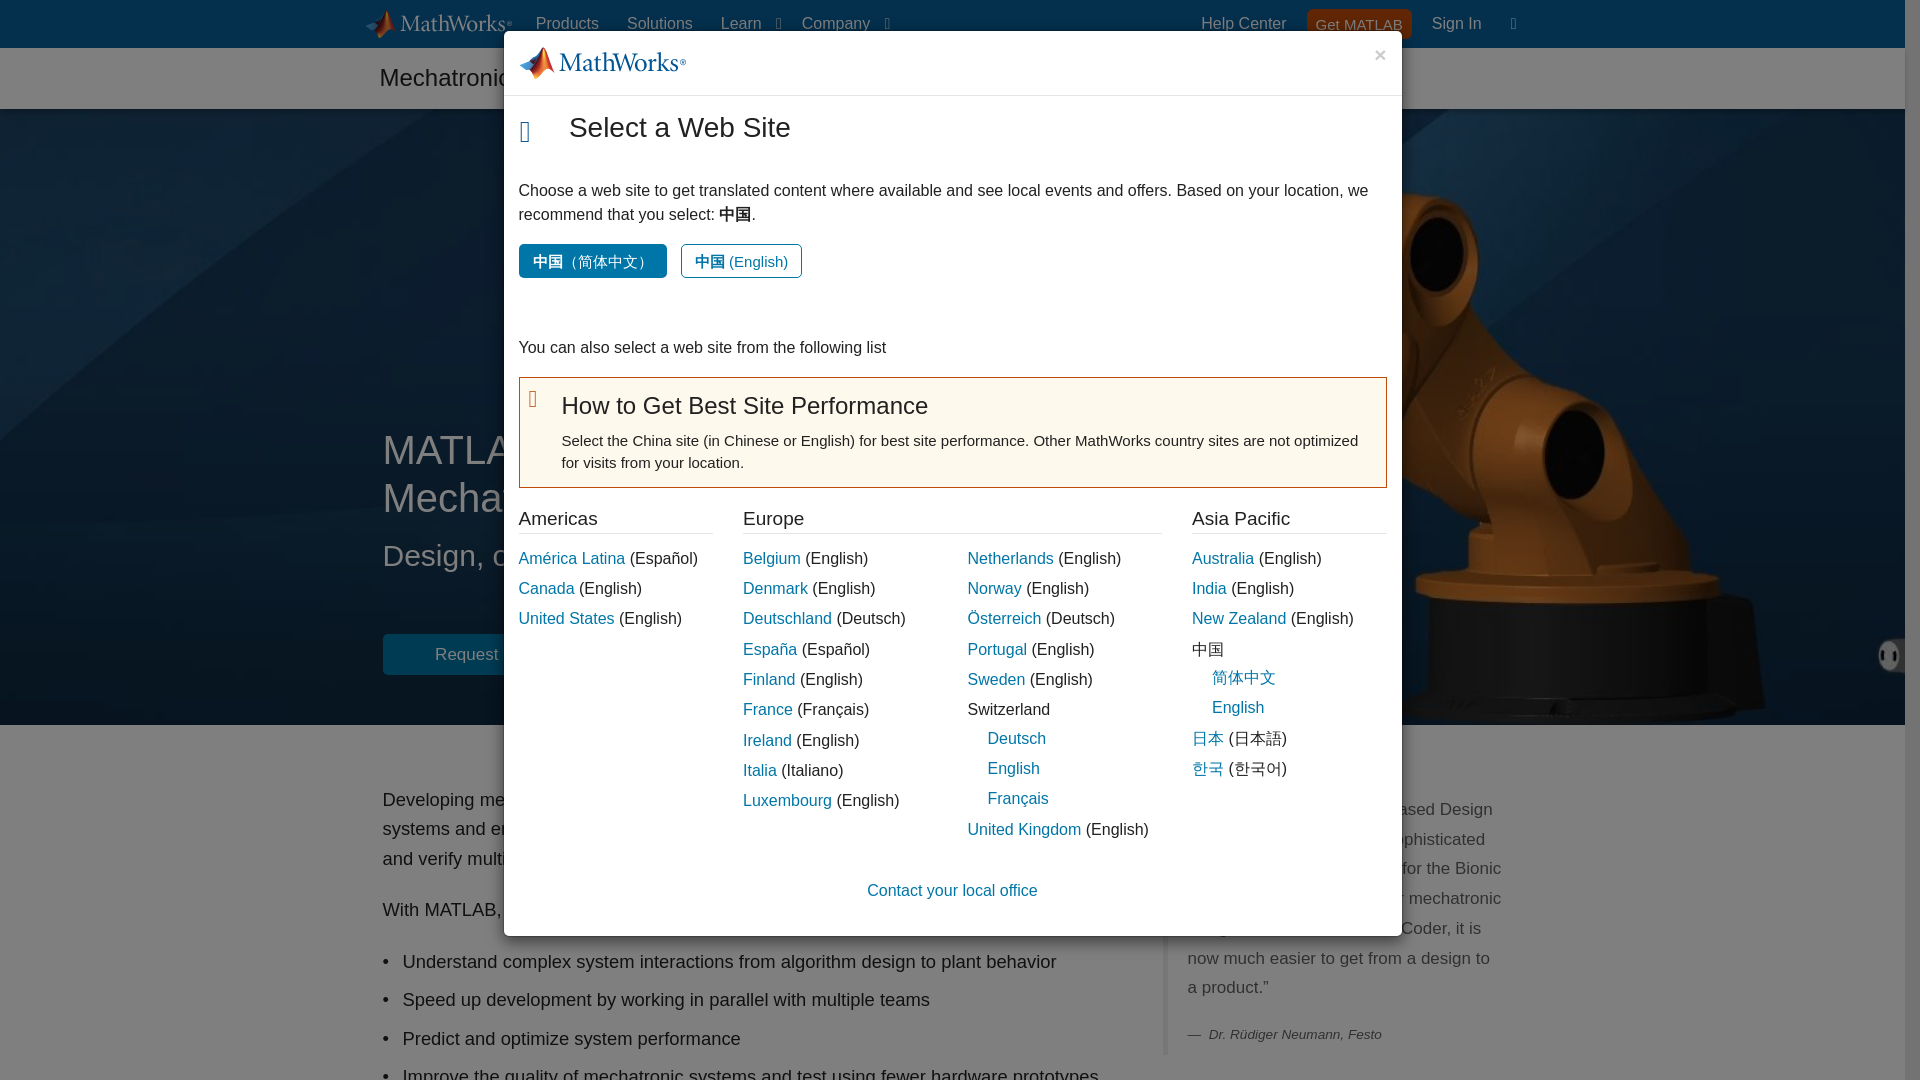 Image resolution: width=1920 pixels, height=1080 pixels. What do you see at coordinates (567, 24) in the screenshot?
I see `Products` at bounding box center [567, 24].